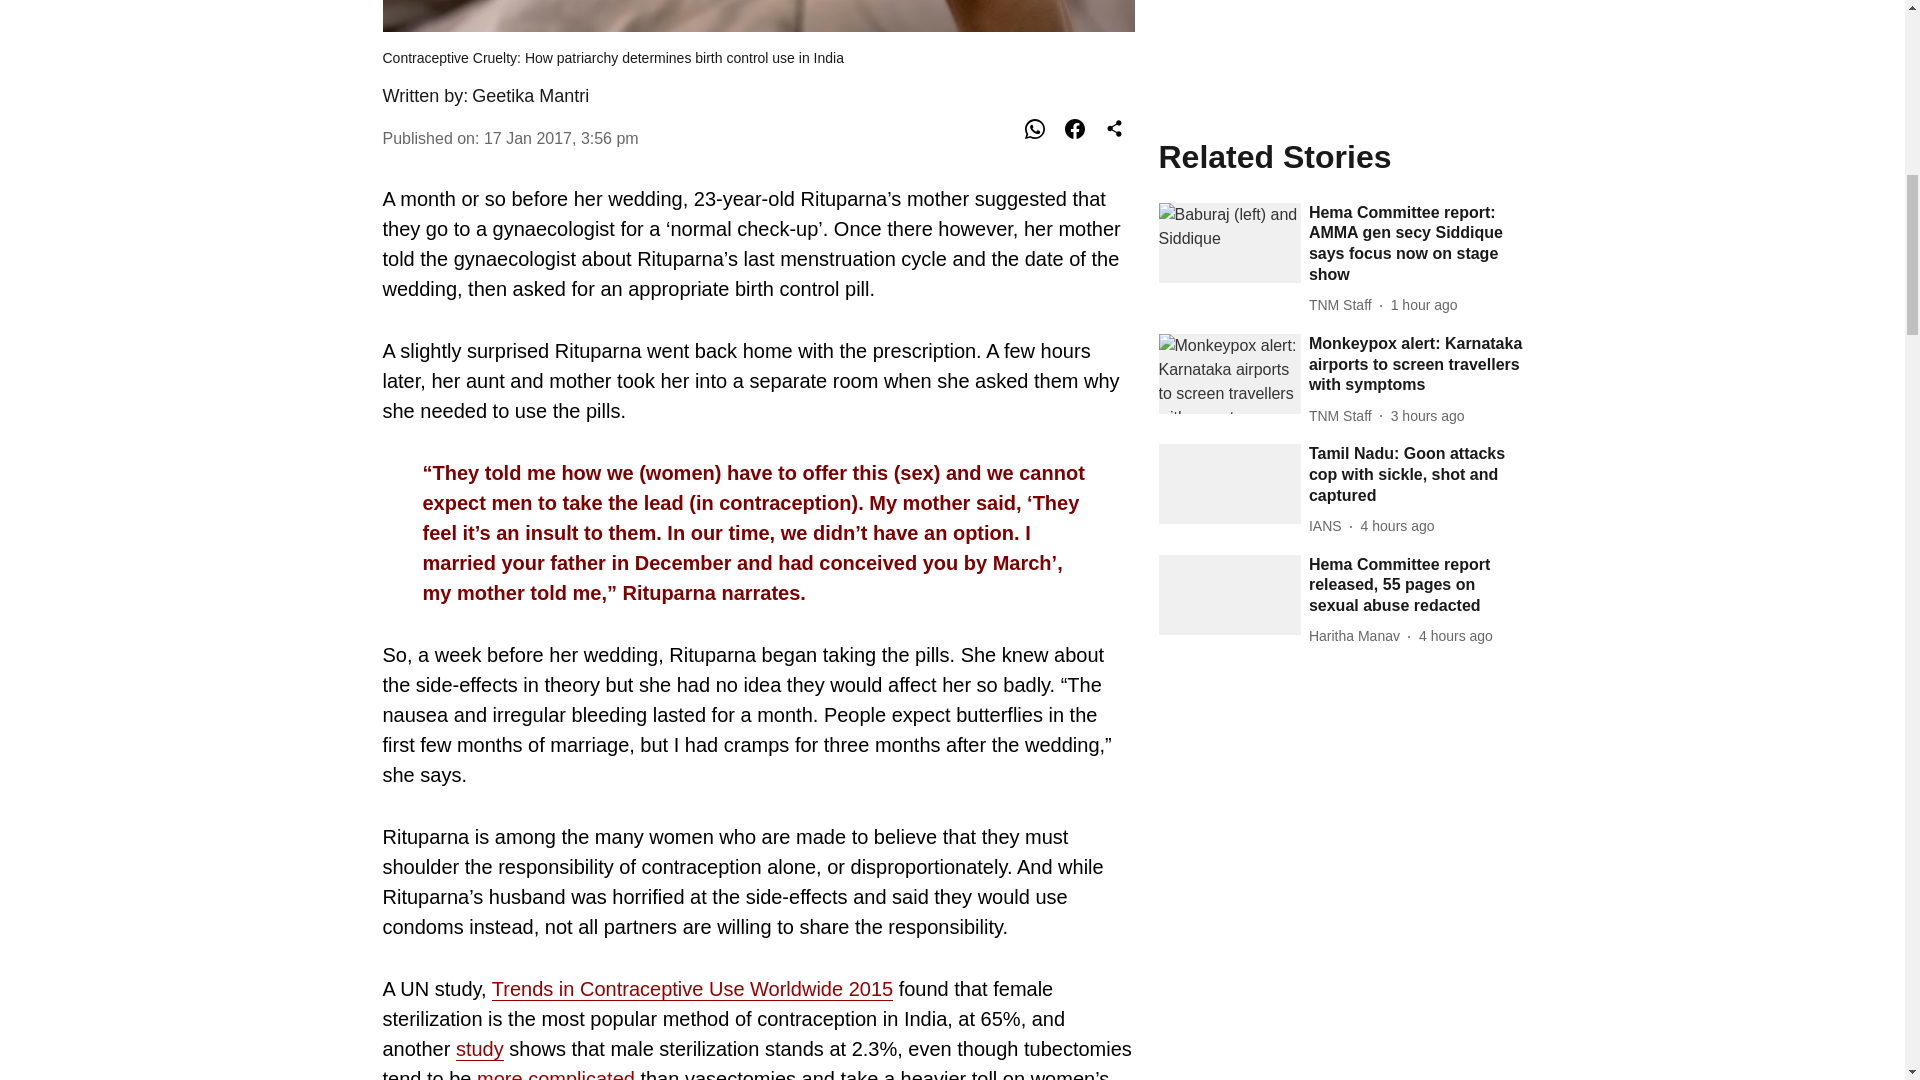 This screenshot has width=1920, height=1080. Describe the element at coordinates (561, 138) in the screenshot. I see `2017-01-17 07:56` at that location.